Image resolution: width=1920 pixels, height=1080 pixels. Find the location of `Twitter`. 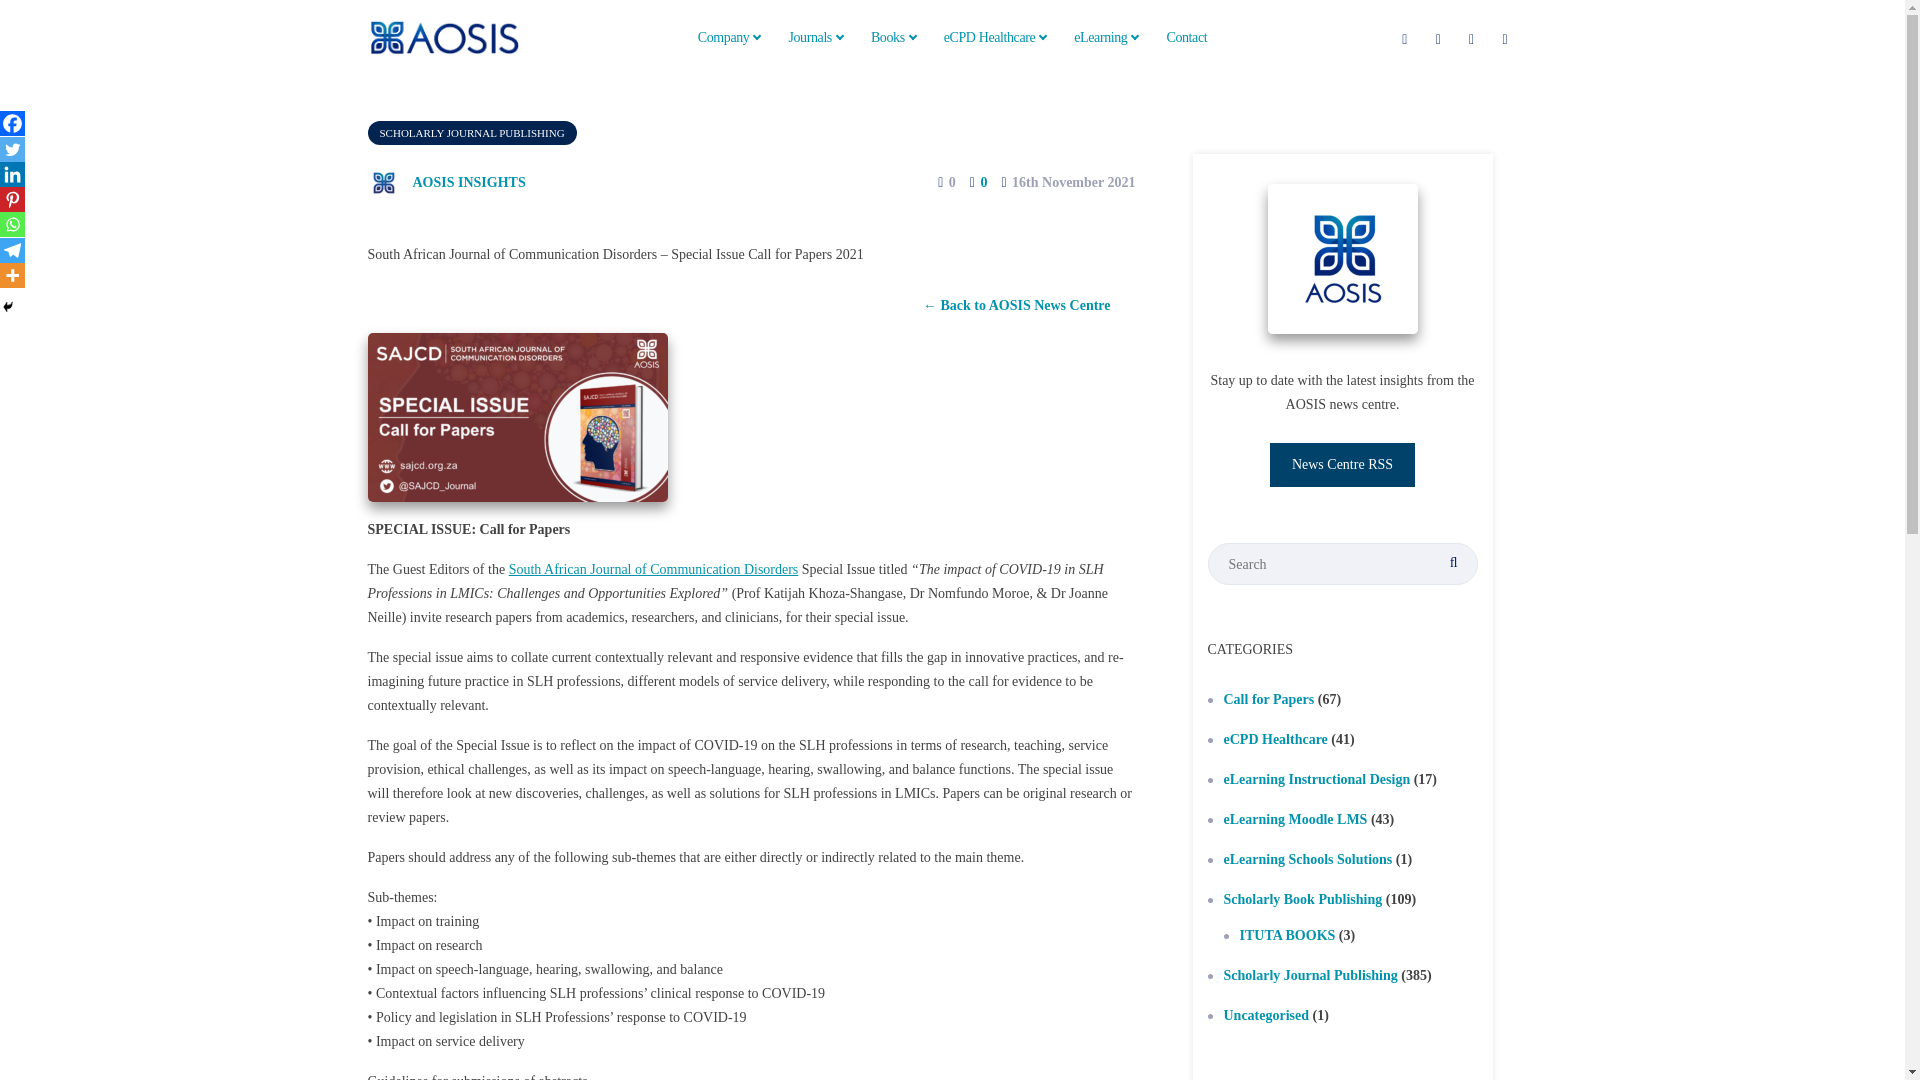

Twitter is located at coordinates (12, 150).